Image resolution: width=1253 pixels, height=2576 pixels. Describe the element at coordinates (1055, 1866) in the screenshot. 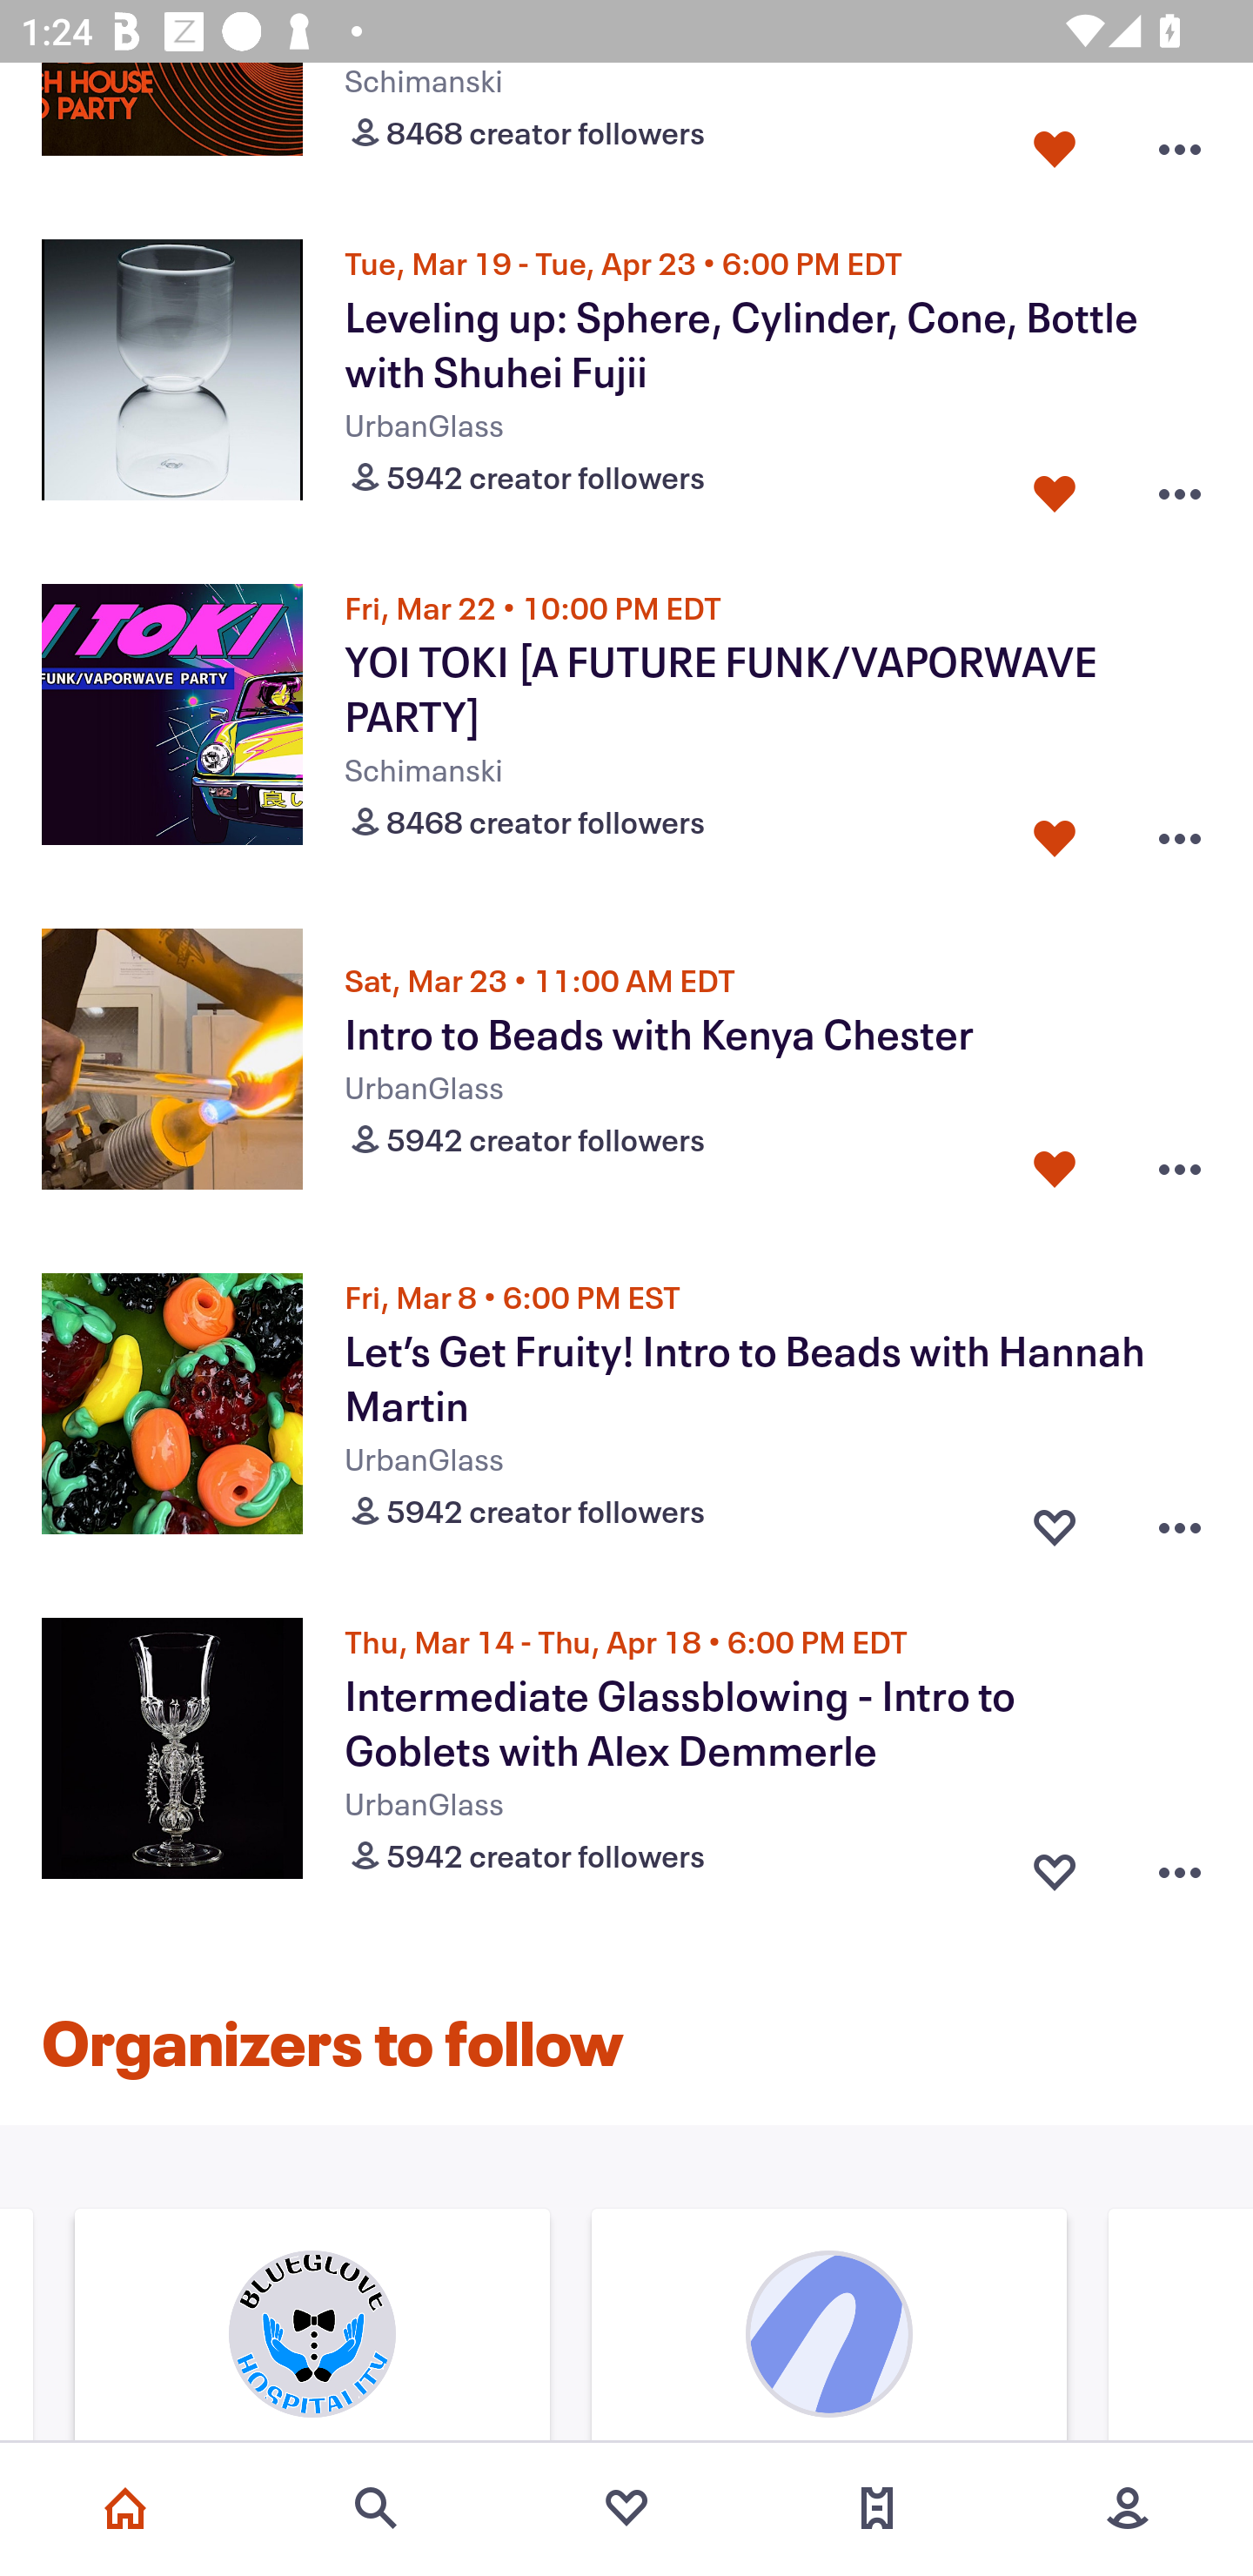

I see `Favorite button` at that location.